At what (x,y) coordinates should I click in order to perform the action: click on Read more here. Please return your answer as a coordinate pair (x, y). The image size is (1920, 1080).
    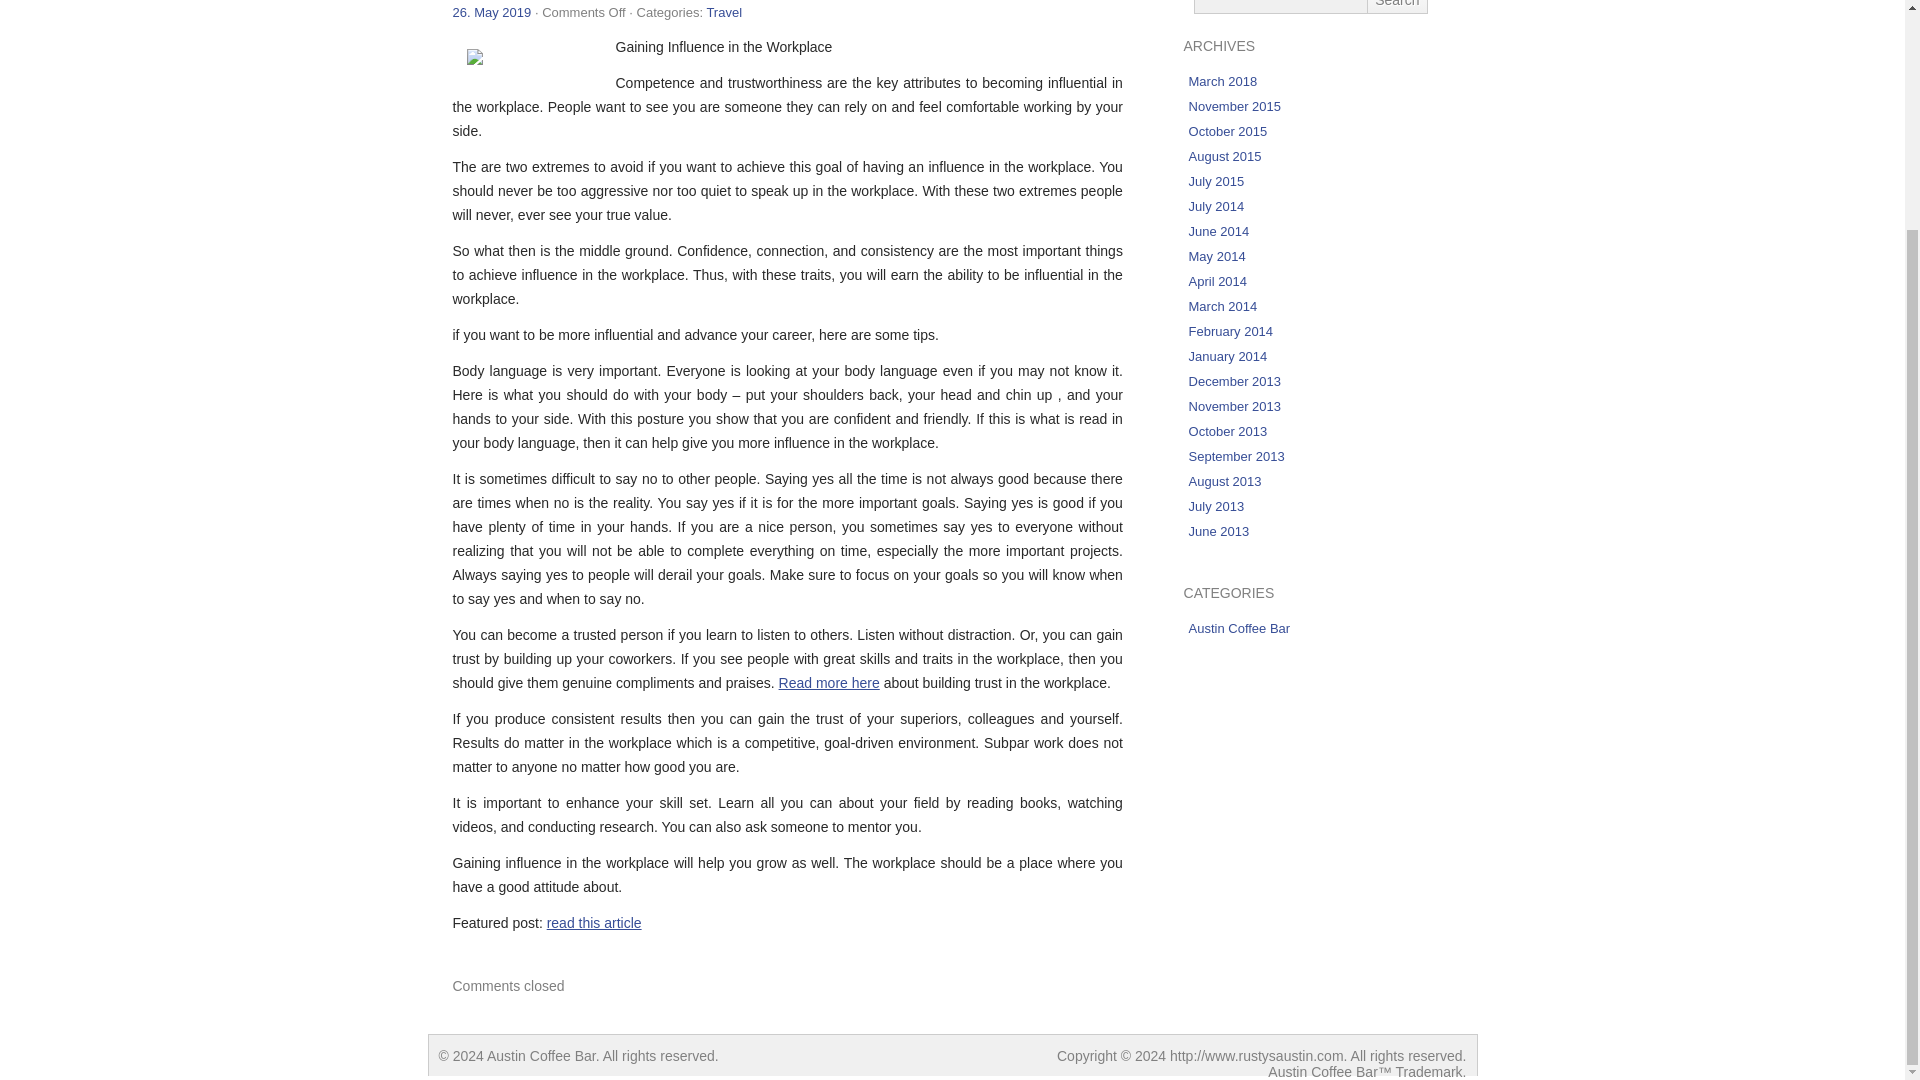
    Looking at the image, I should click on (829, 683).